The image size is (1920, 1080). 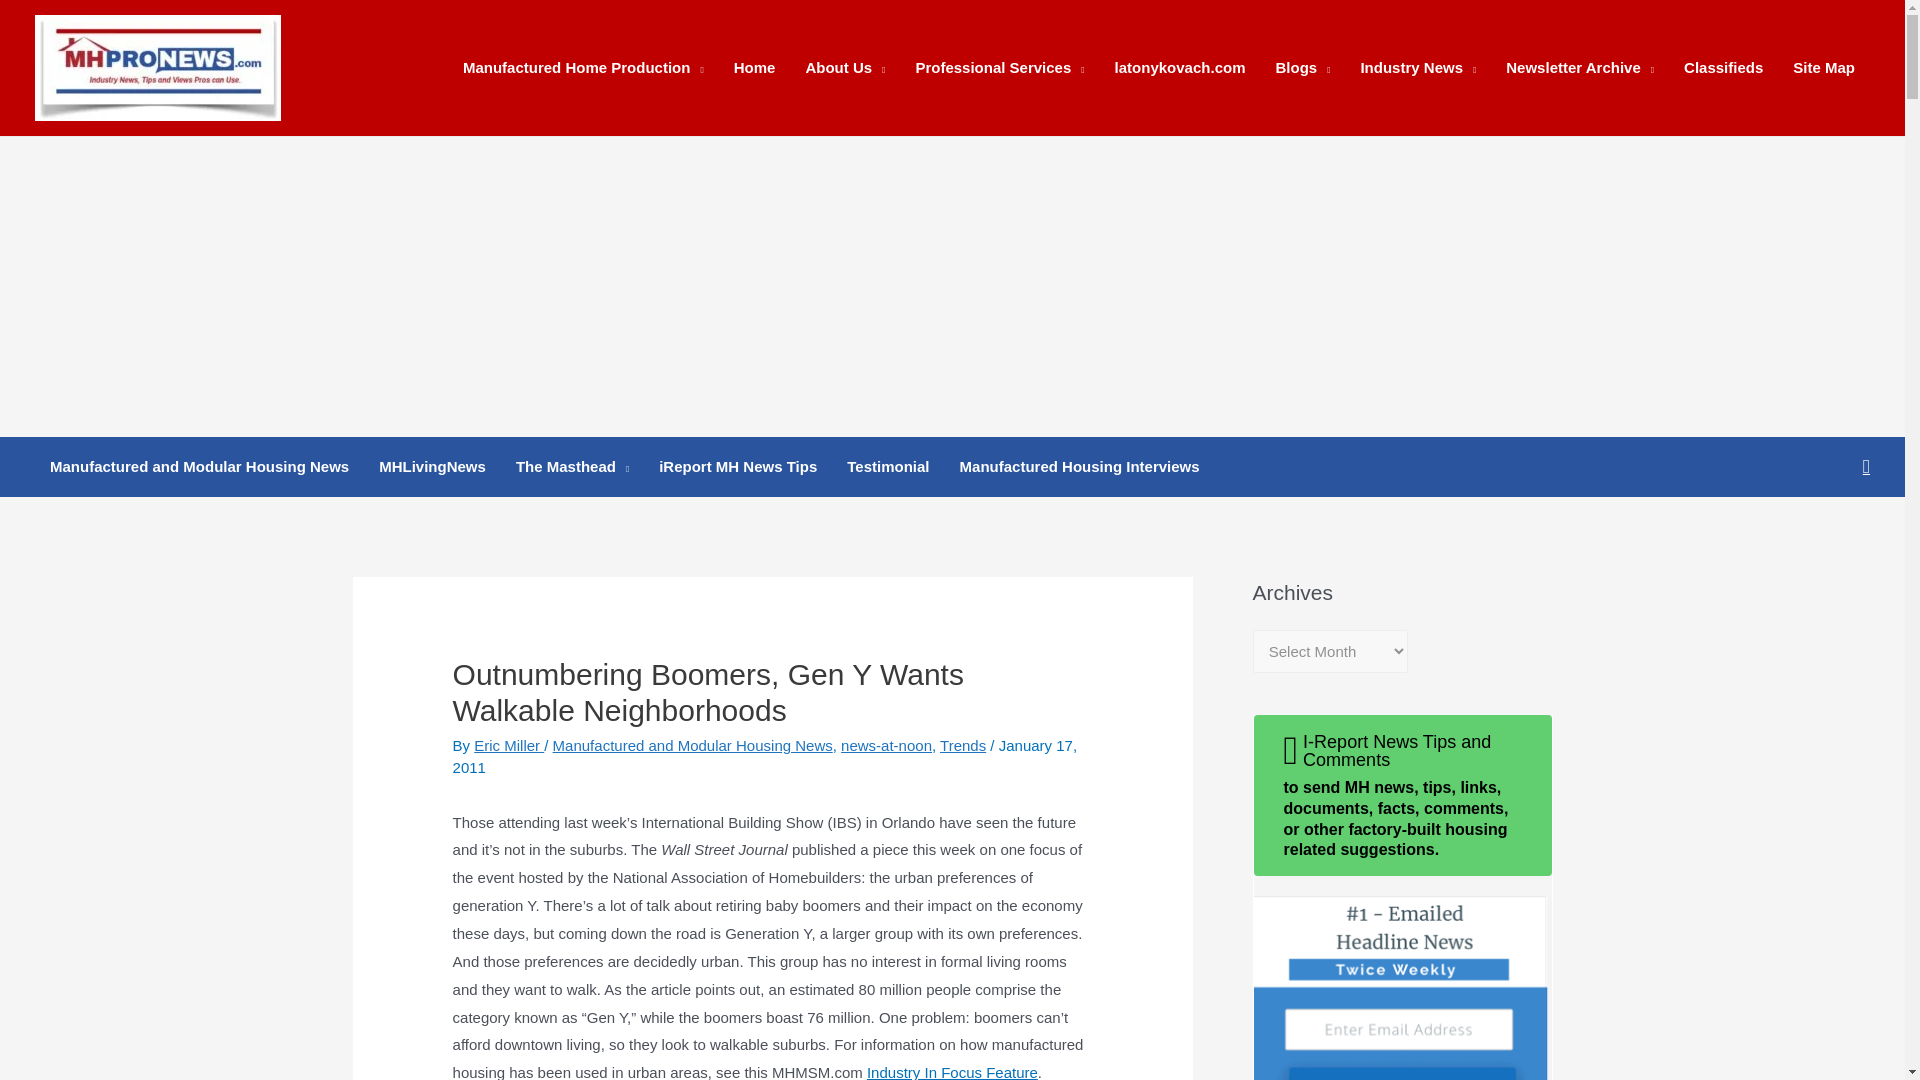 I want to click on Classifieds, so click(x=1722, y=68).